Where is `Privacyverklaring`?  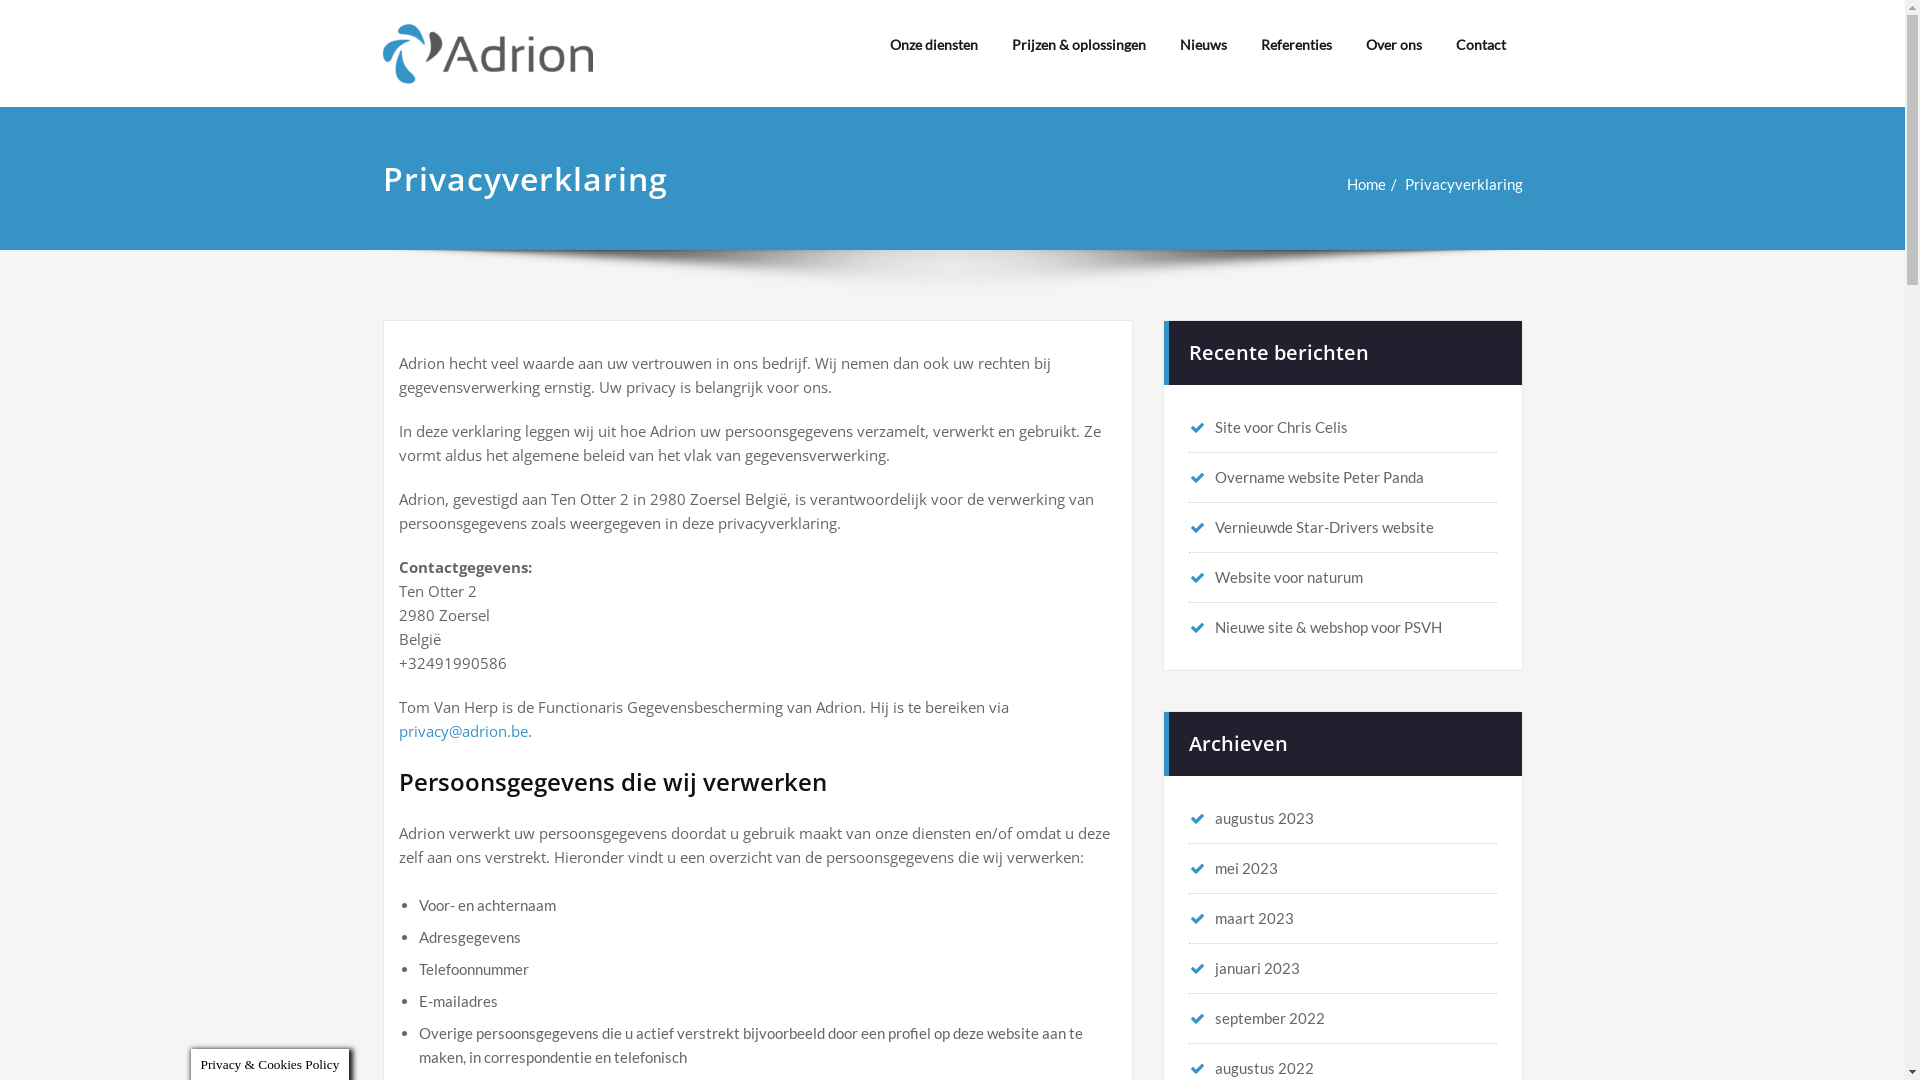 Privacyverklaring is located at coordinates (1463, 184).